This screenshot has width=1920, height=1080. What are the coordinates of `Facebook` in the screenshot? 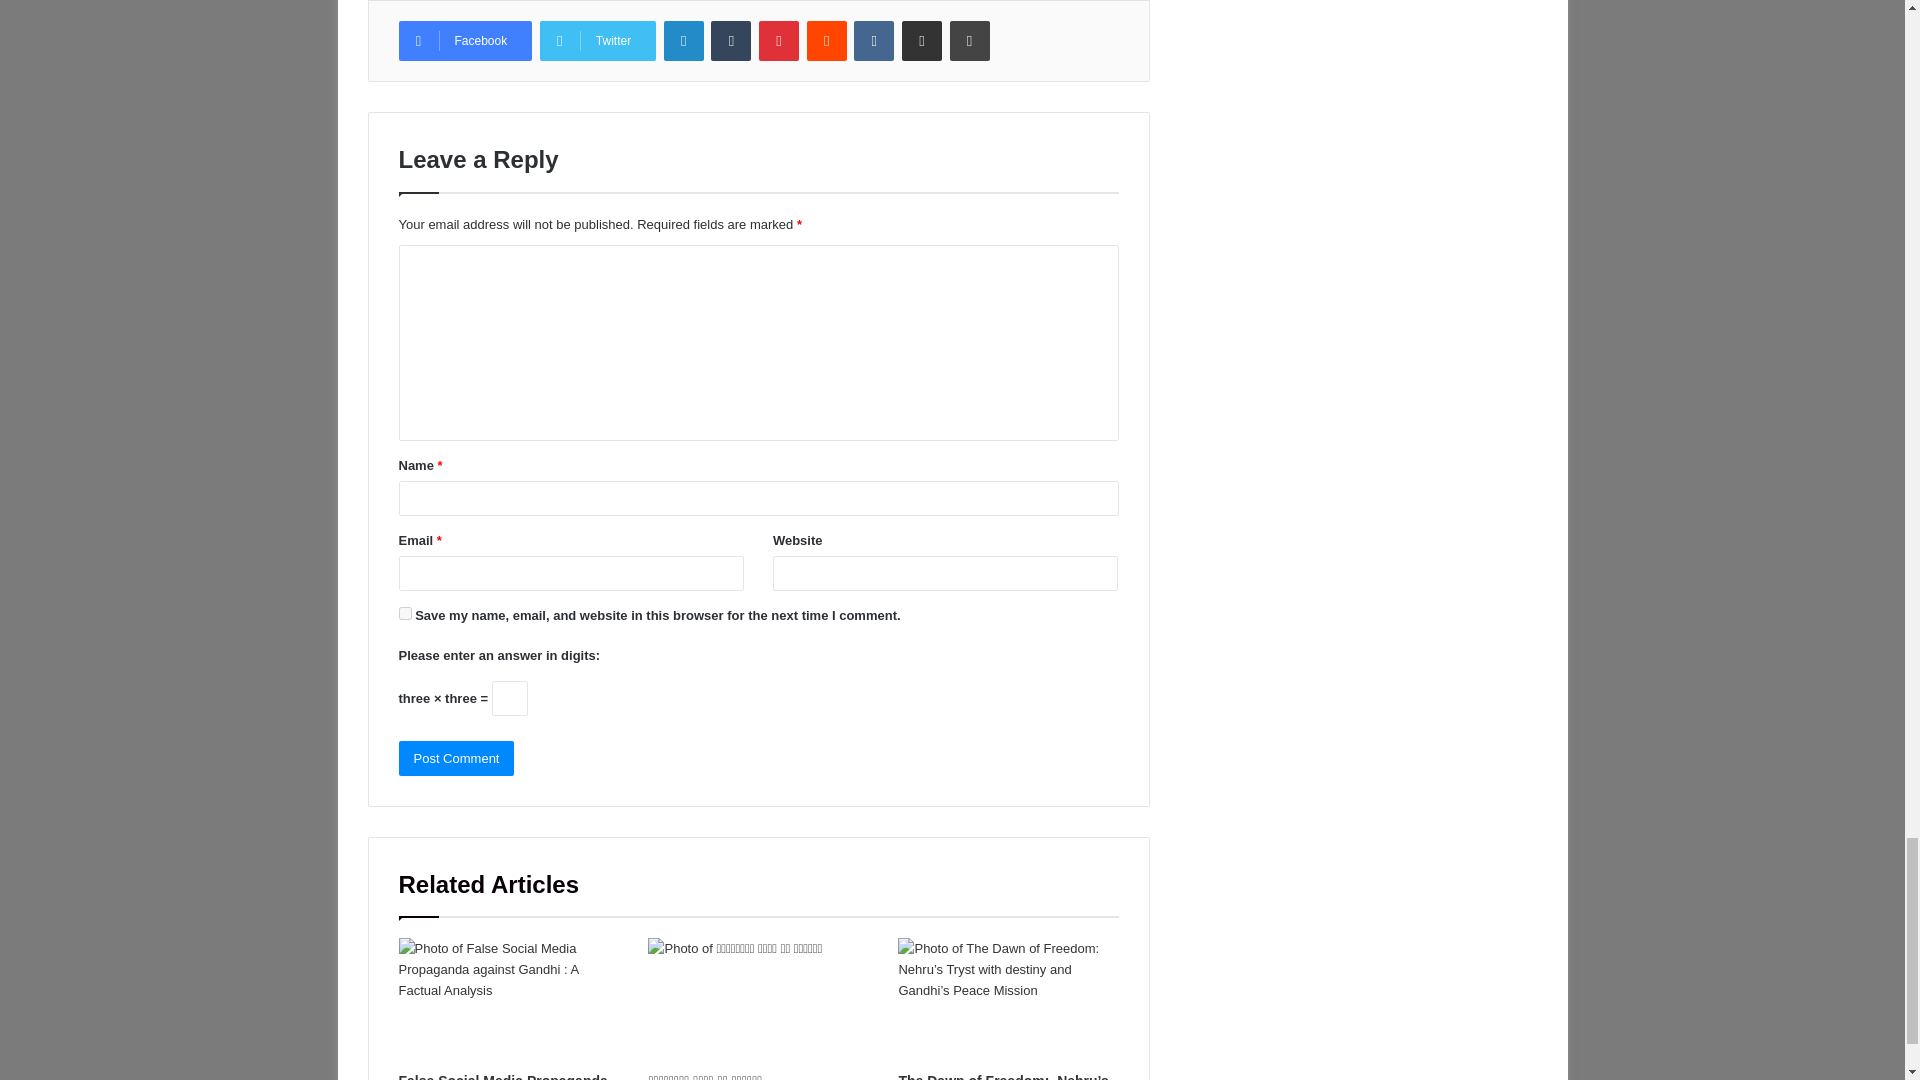 It's located at (464, 40).